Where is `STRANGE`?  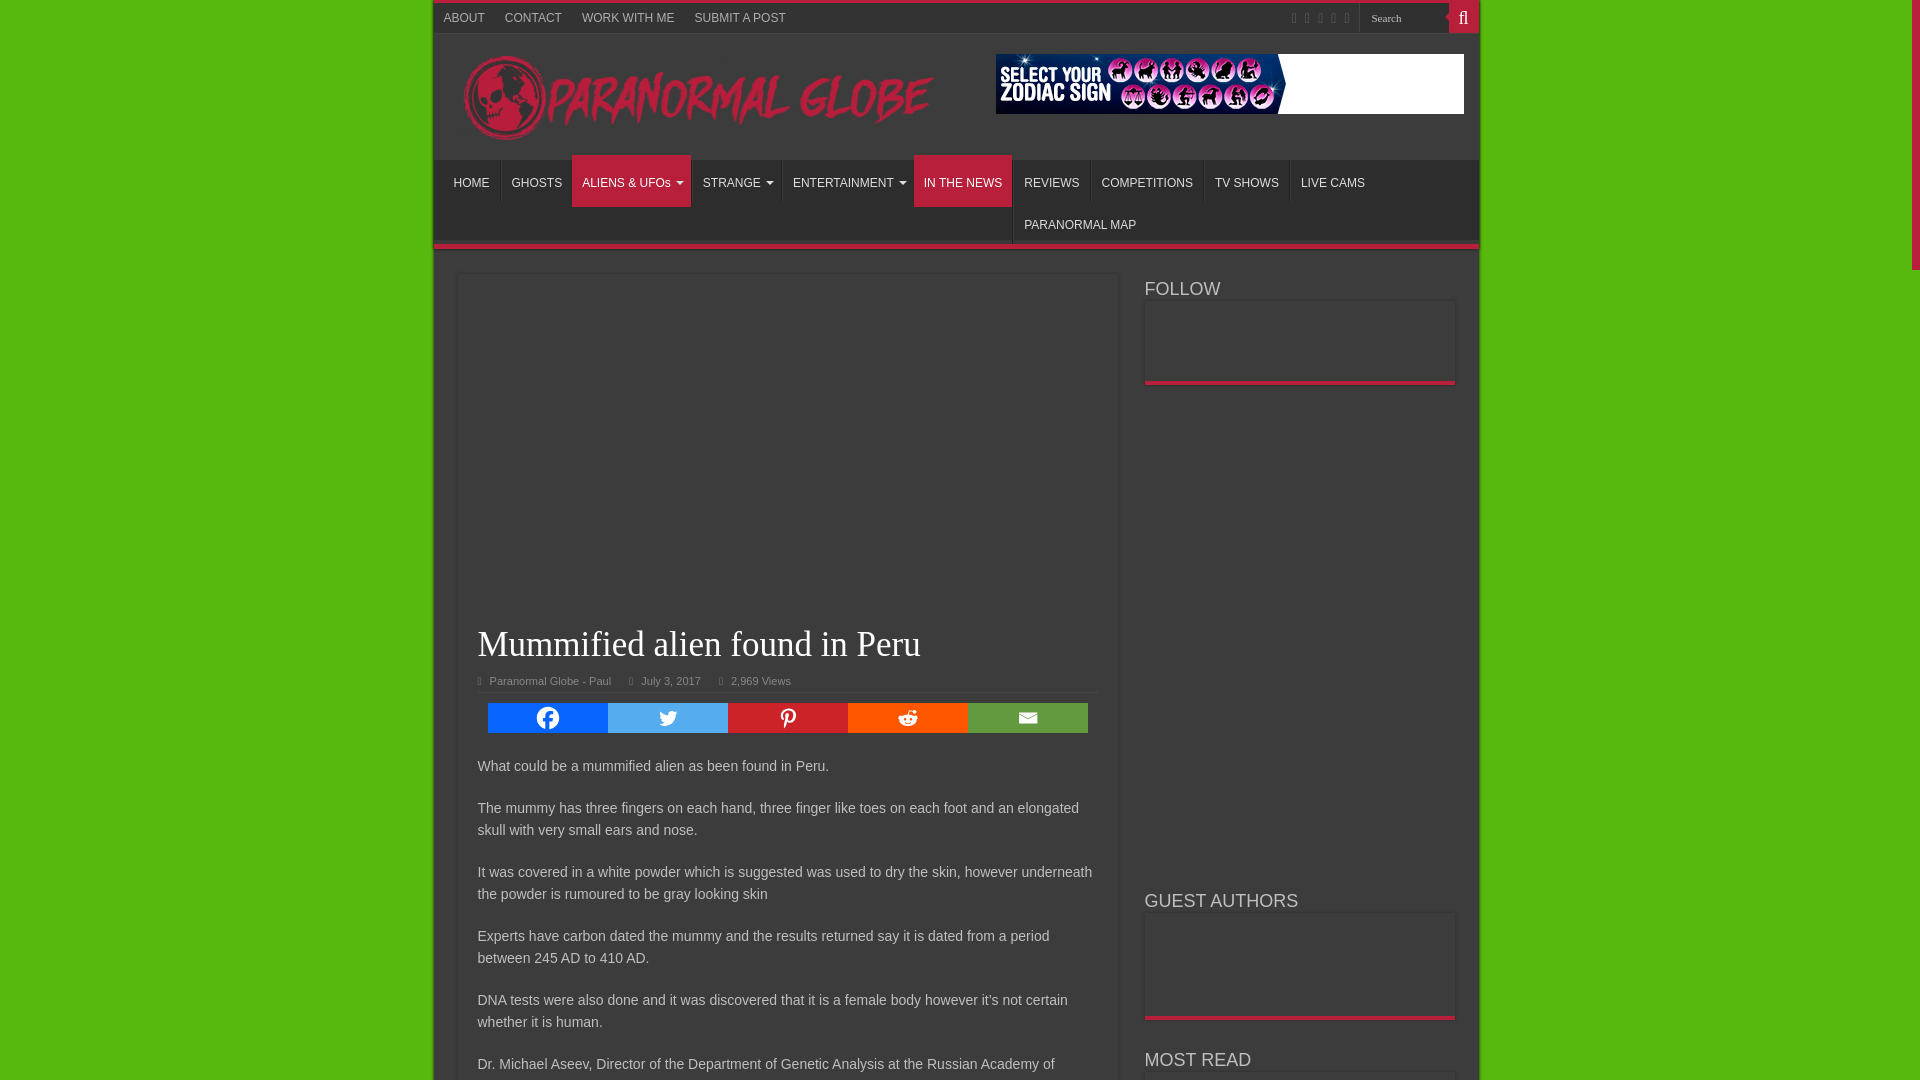 STRANGE is located at coordinates (736, 180).